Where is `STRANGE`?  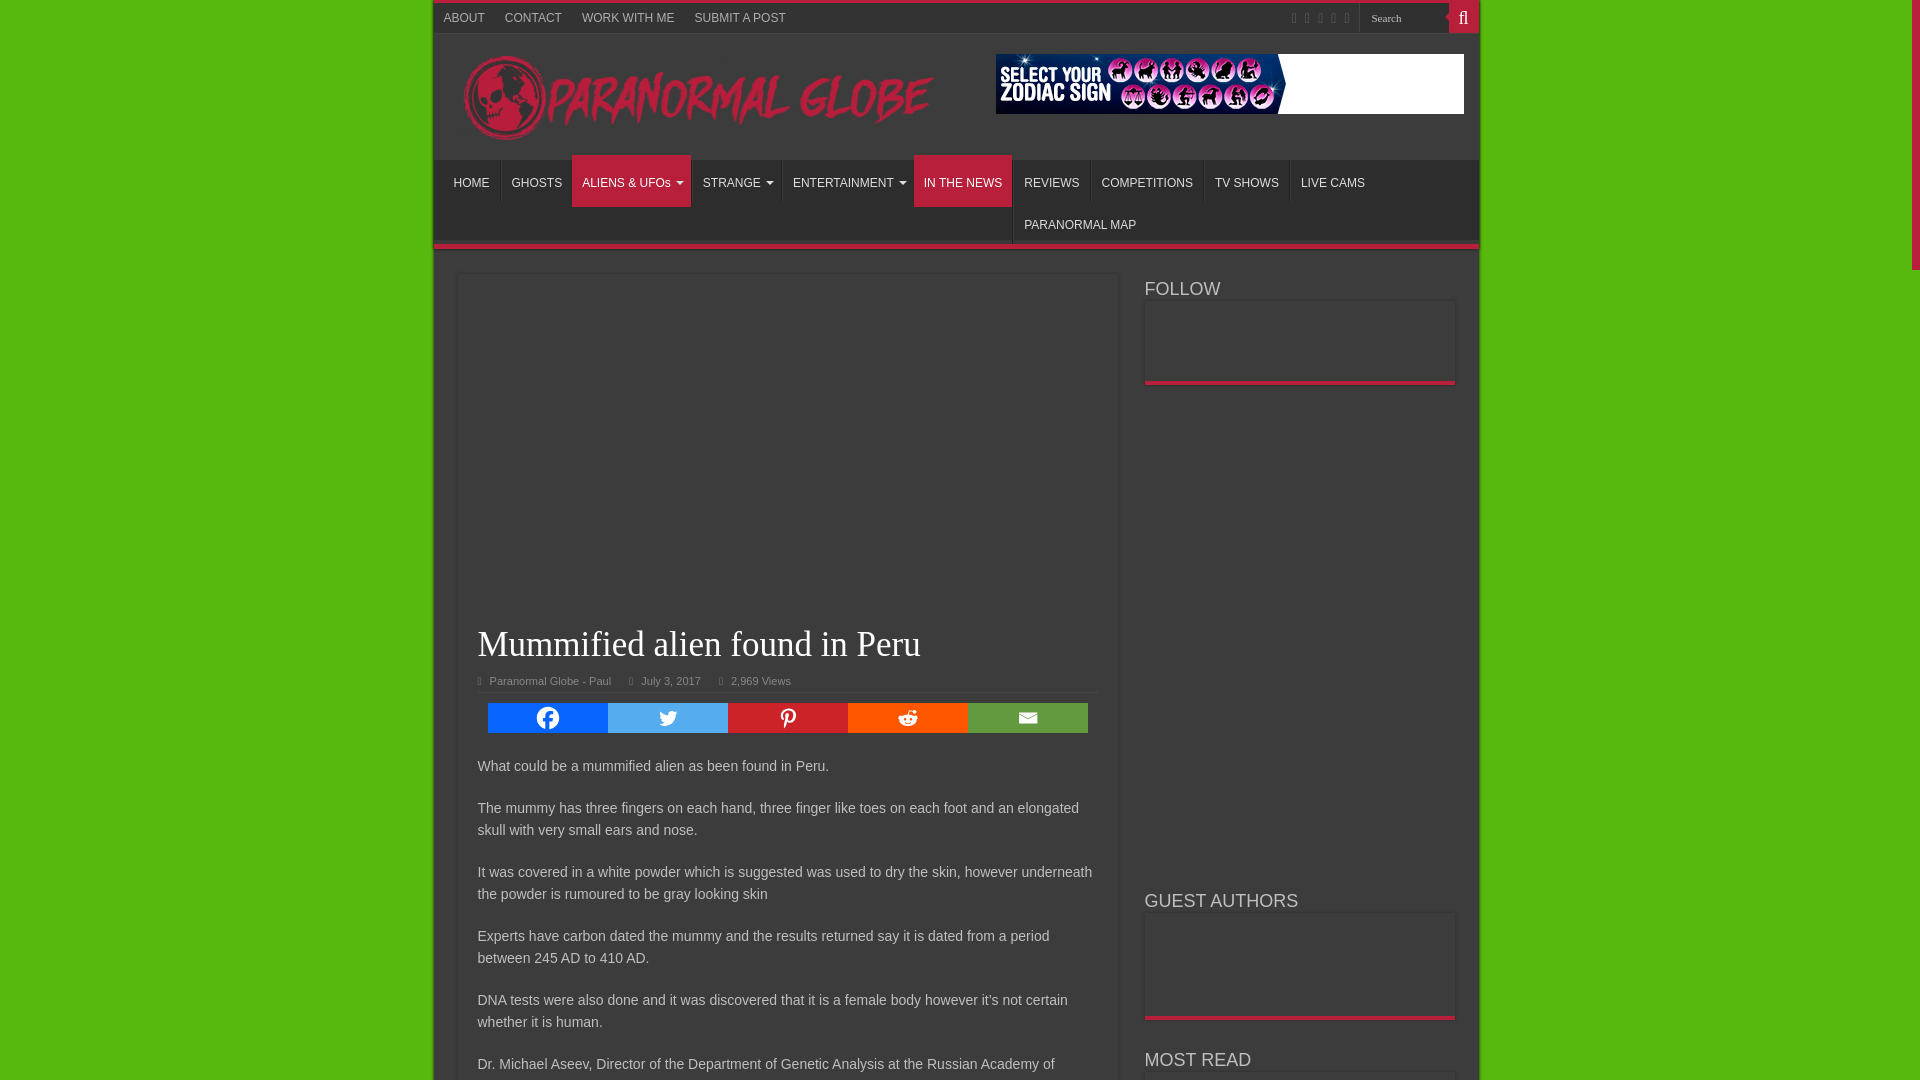 STRANGE is located at coordinates (736, 180).